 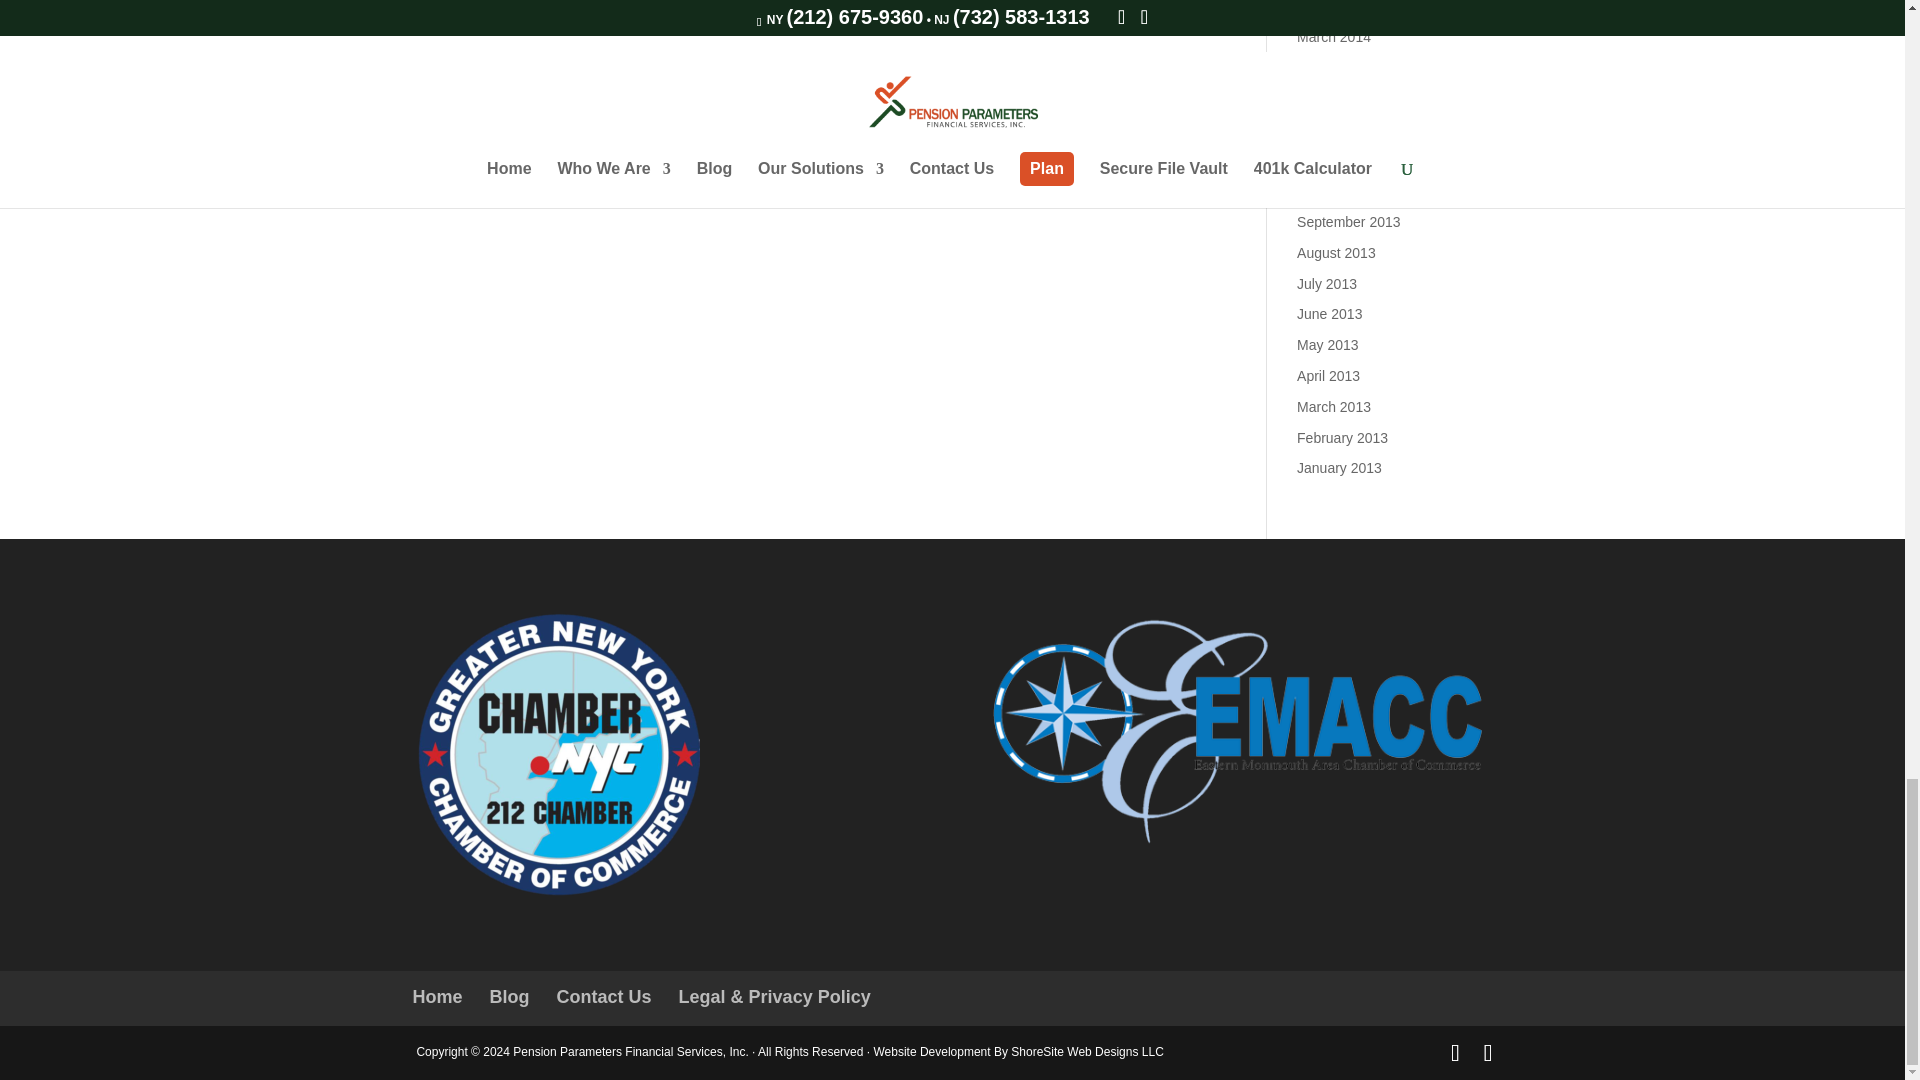 What do you see at coordinates (1087, 1052) in the screenshot?
I see `Expert Website Solutions` at bounding box center [1087, 1052].